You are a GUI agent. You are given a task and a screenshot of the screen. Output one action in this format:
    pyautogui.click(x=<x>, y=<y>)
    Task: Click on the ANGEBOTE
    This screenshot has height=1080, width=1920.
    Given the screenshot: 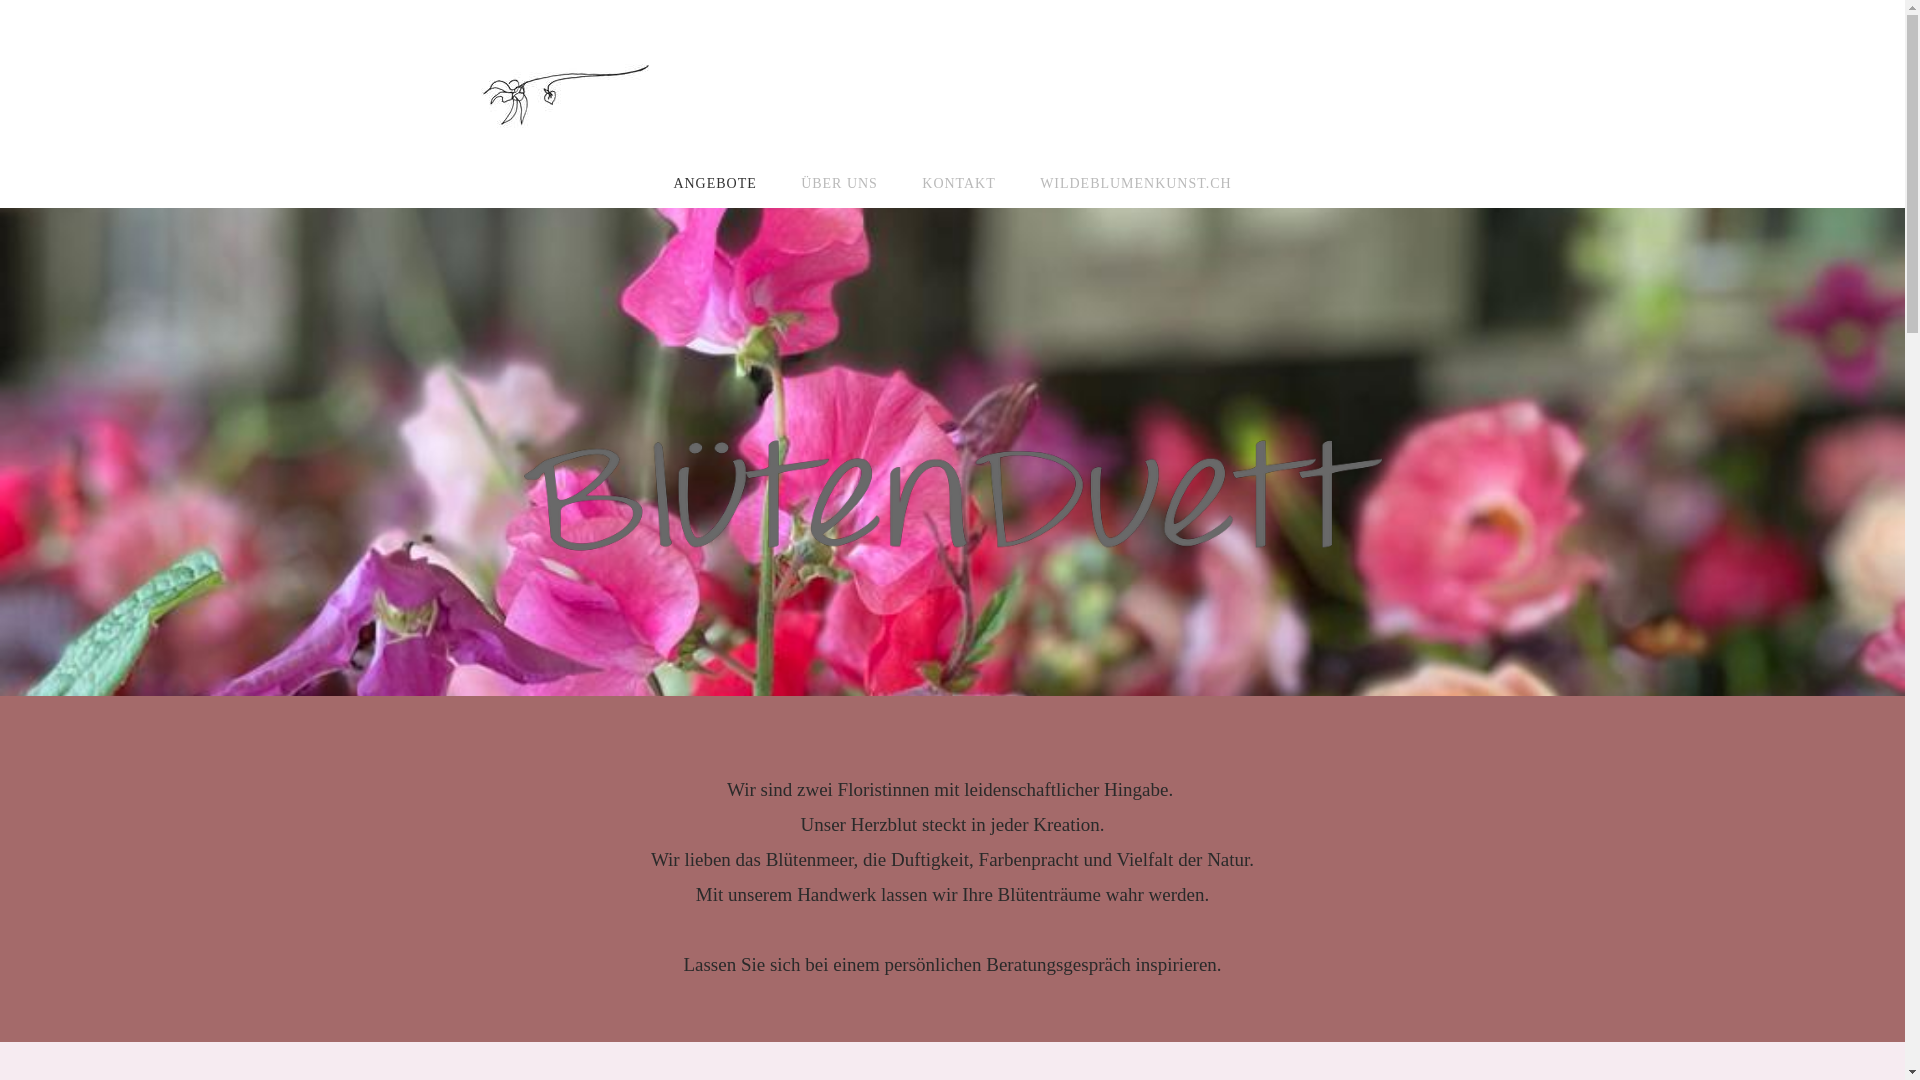 What is the action you would take?
    pyautogui.click(x=714, y=184)
    